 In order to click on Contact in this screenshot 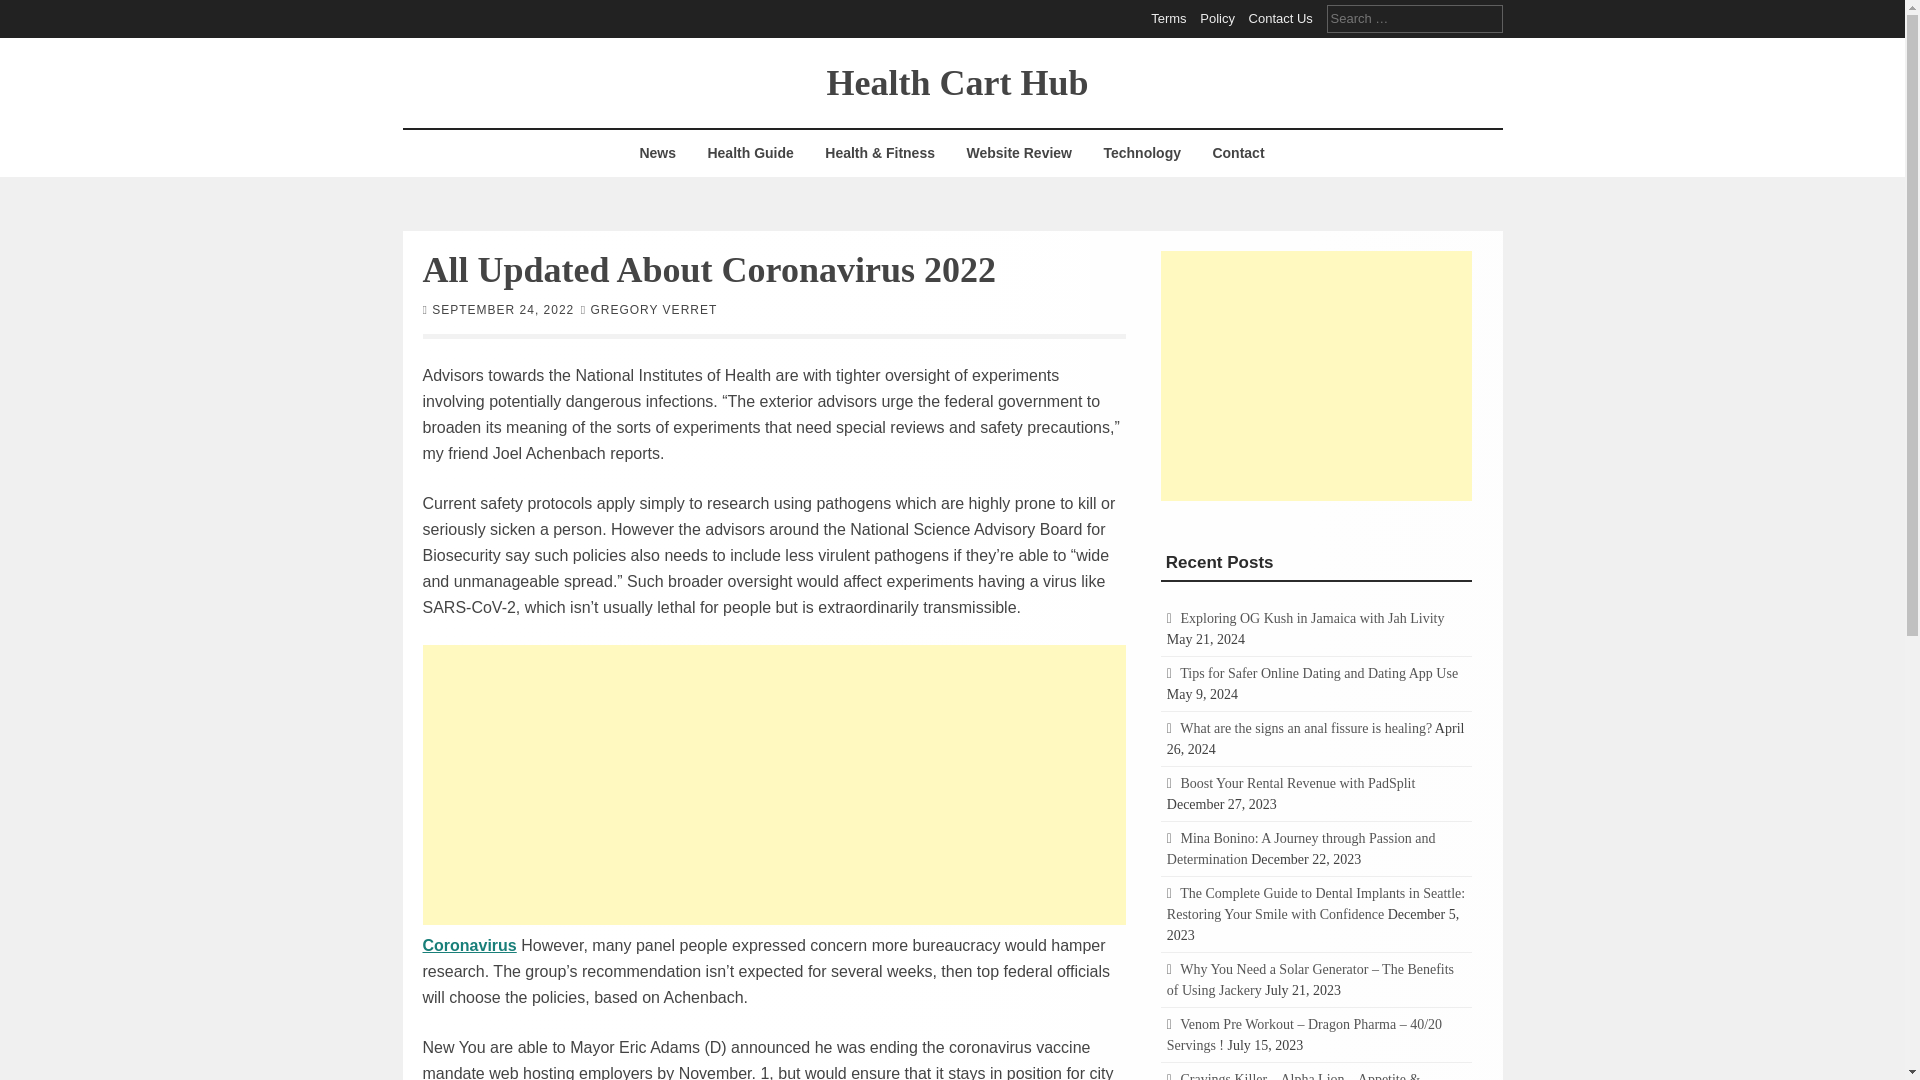, I will do `click(1237, 153)`.